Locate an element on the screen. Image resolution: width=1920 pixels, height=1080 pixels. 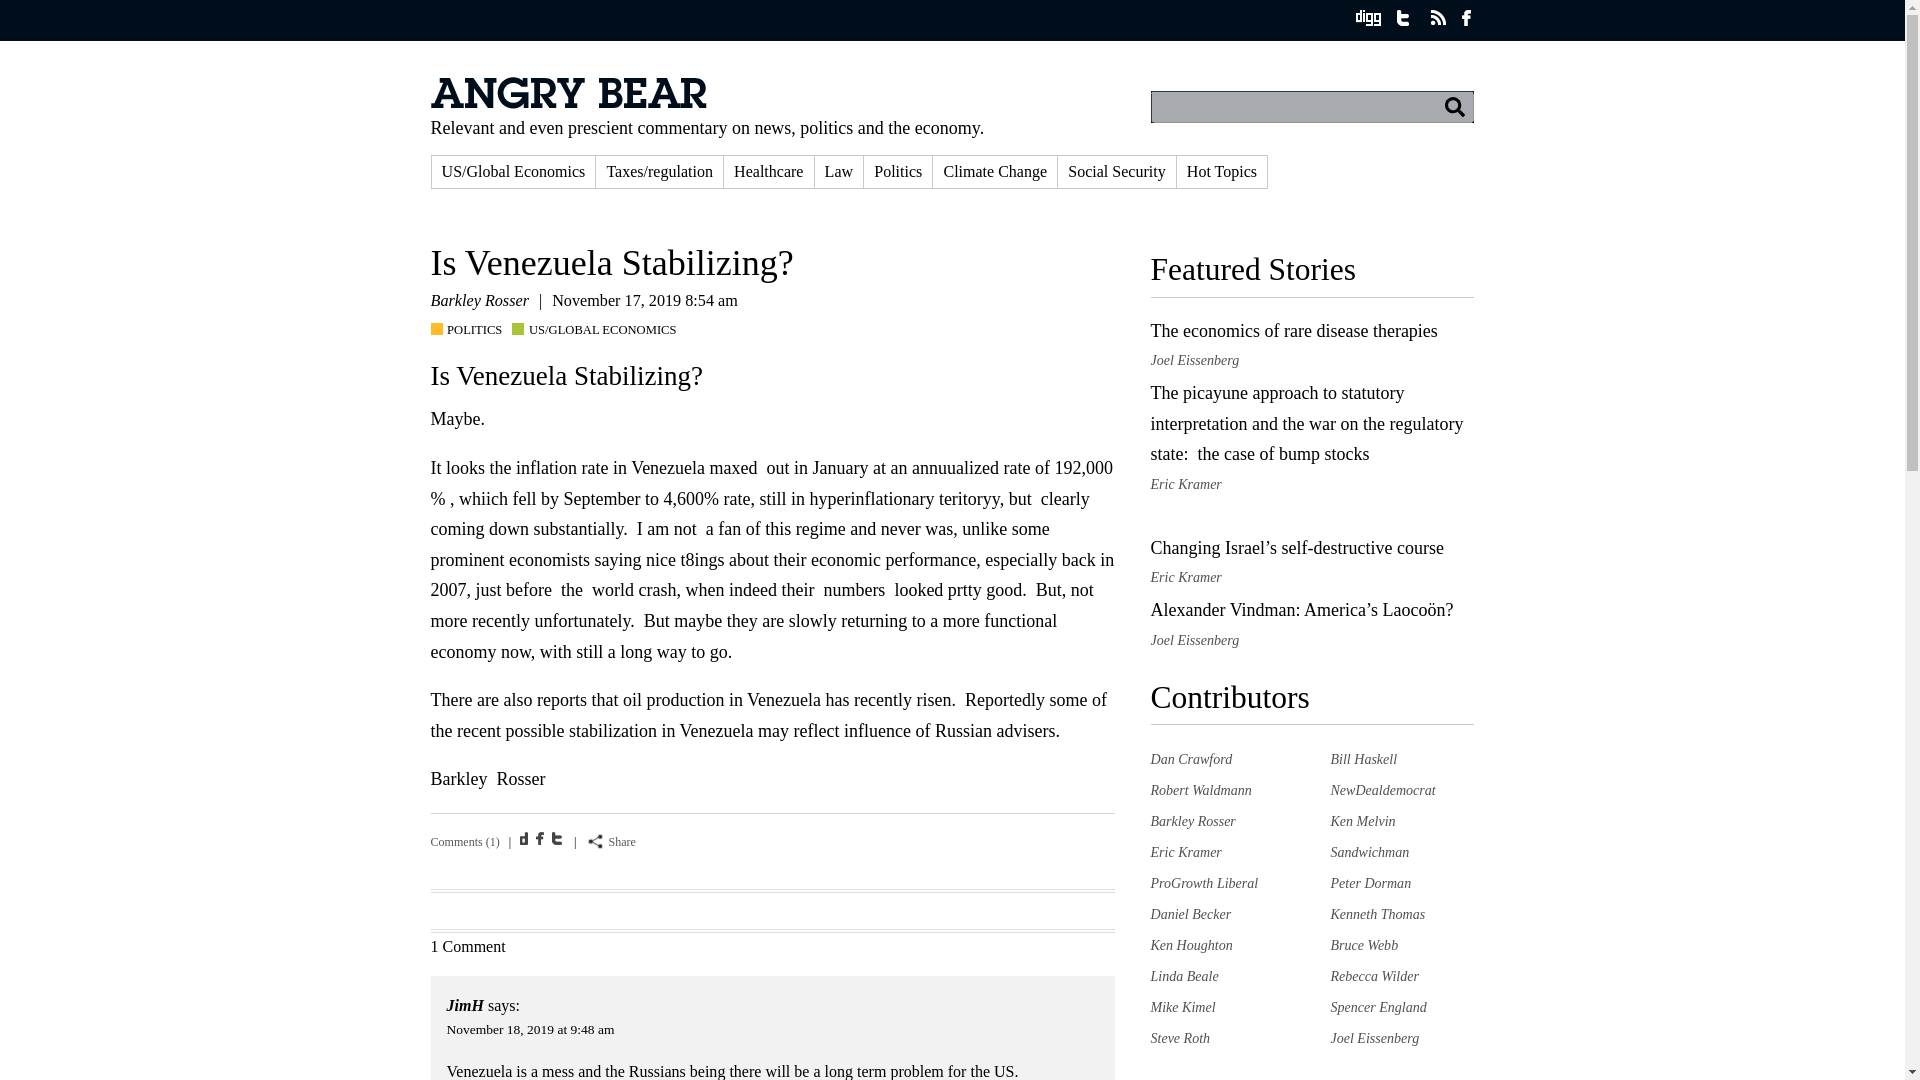
Linda Beale is located at coordinates (1184, 975).